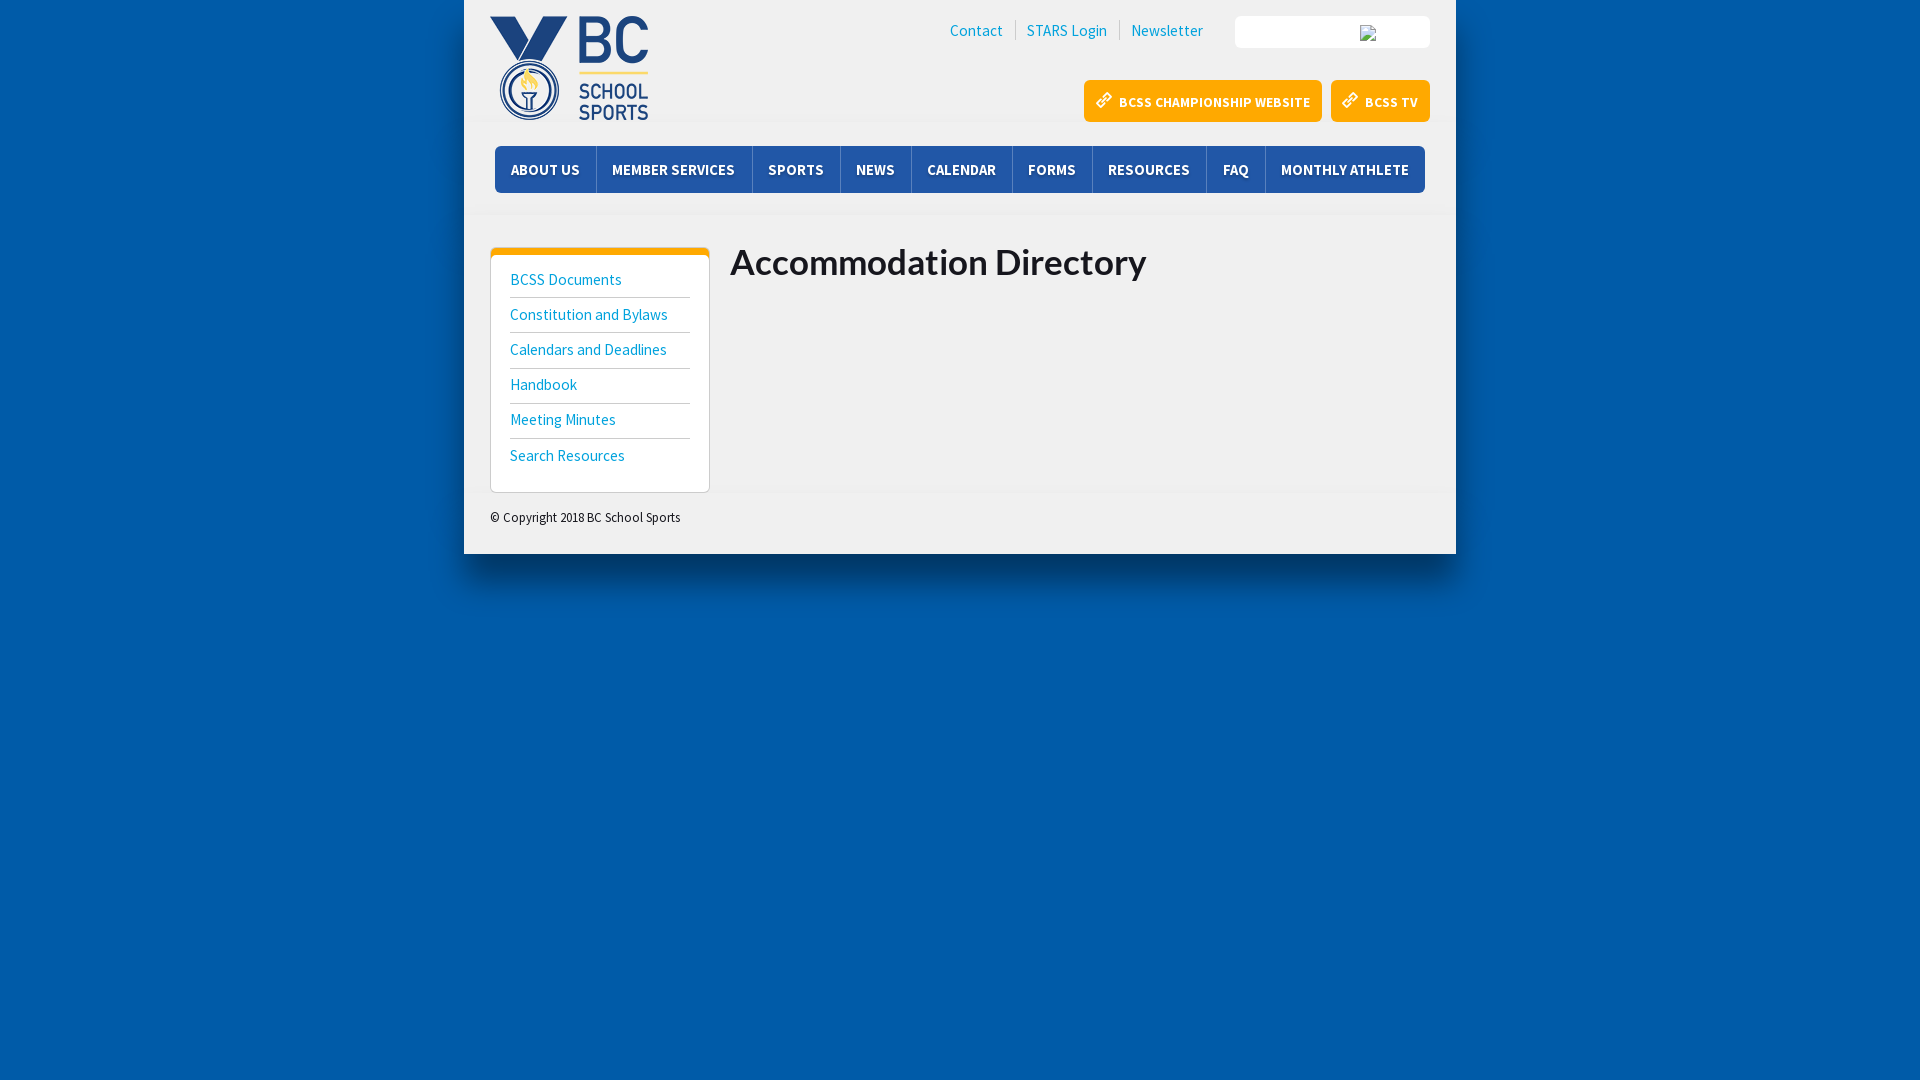 Image resolution: width=1920 pixels, height=1080 pixels. What do you see at coordinates (777, 514) in the screenshot?
I see `Follow Us on Twitter` at bounding box center [777, 514].